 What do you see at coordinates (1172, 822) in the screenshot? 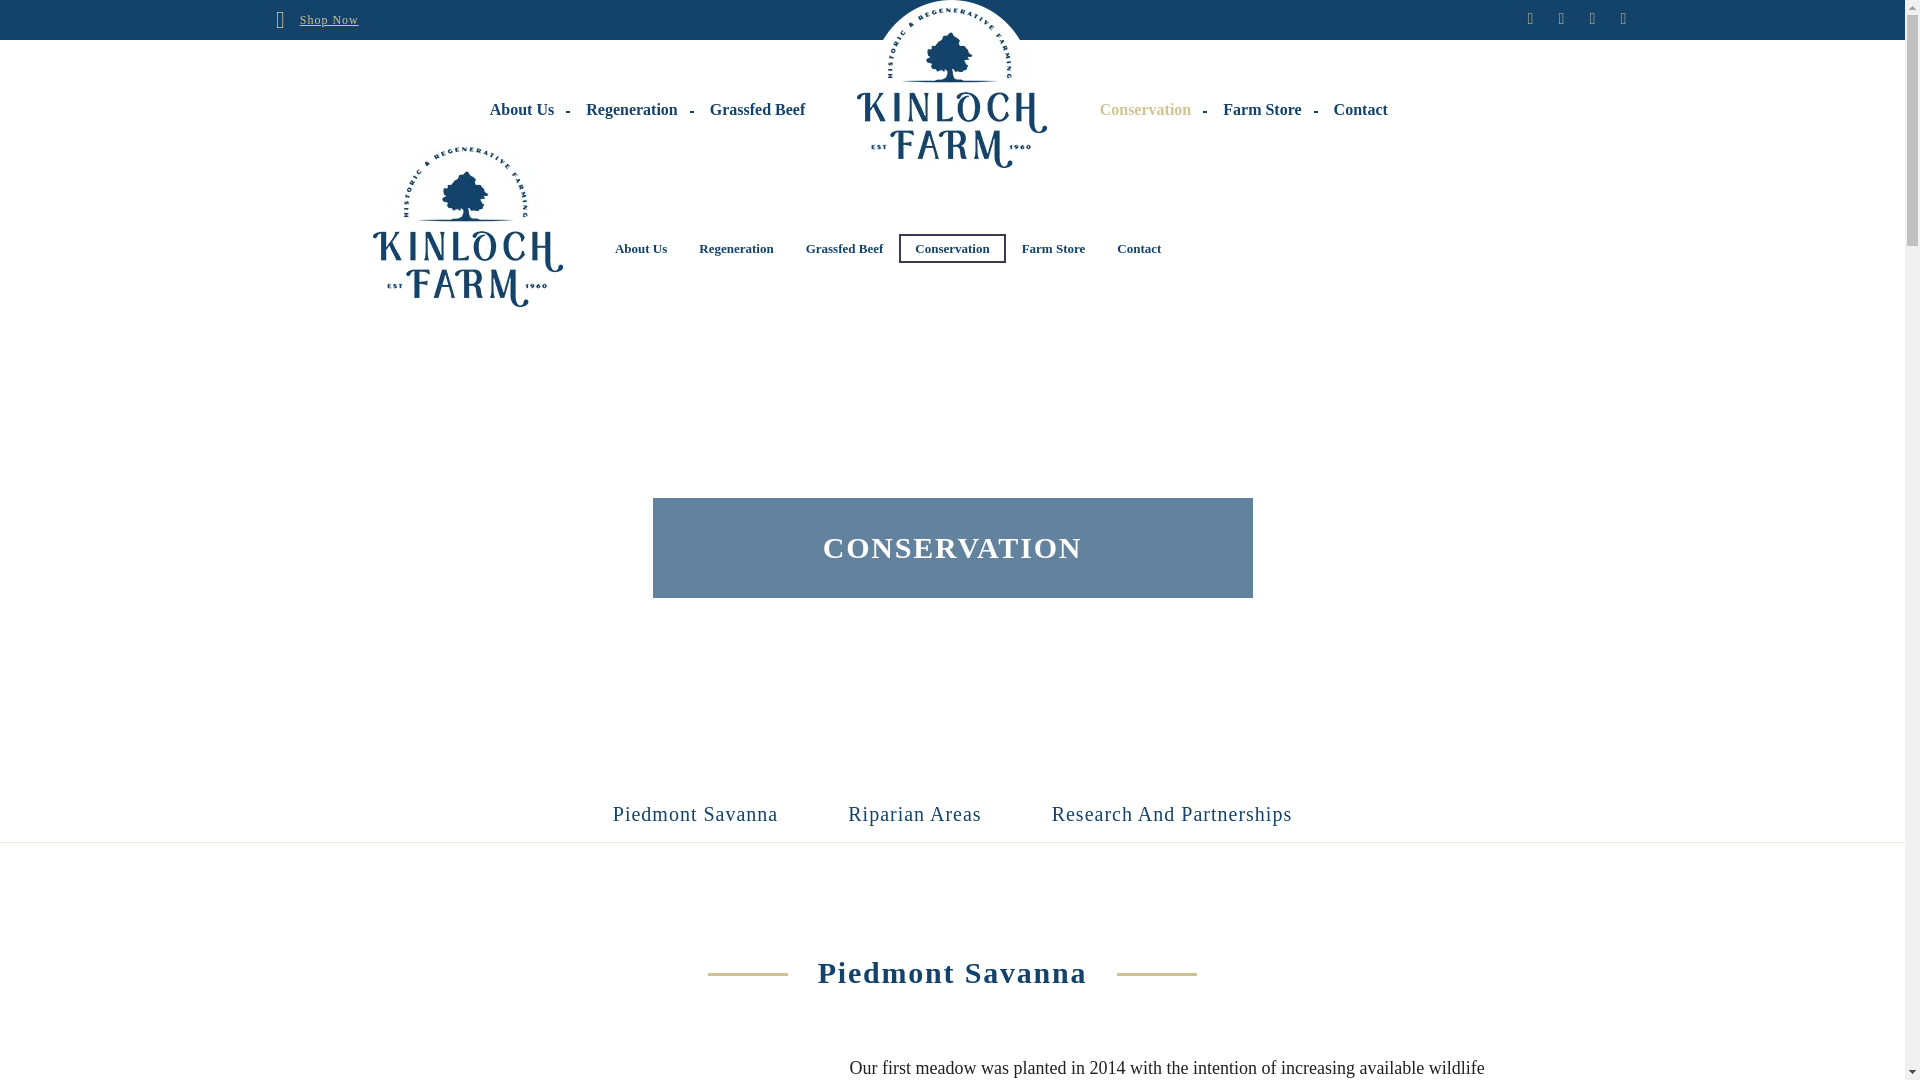
I see `Research And Partnerships` at bounding box center [1172, 822].